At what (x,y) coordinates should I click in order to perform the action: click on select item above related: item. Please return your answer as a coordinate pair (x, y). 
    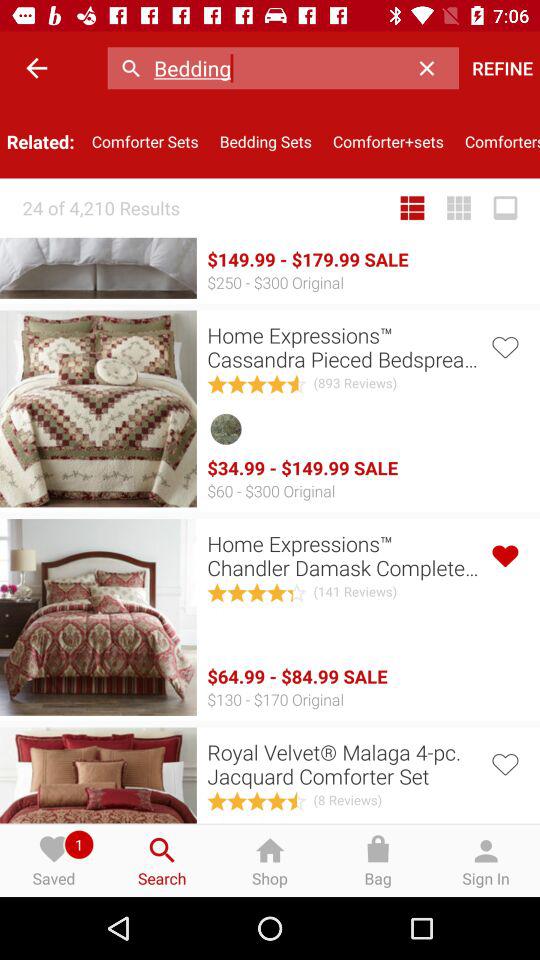
    Looking at the image, I should click on (36, 68).